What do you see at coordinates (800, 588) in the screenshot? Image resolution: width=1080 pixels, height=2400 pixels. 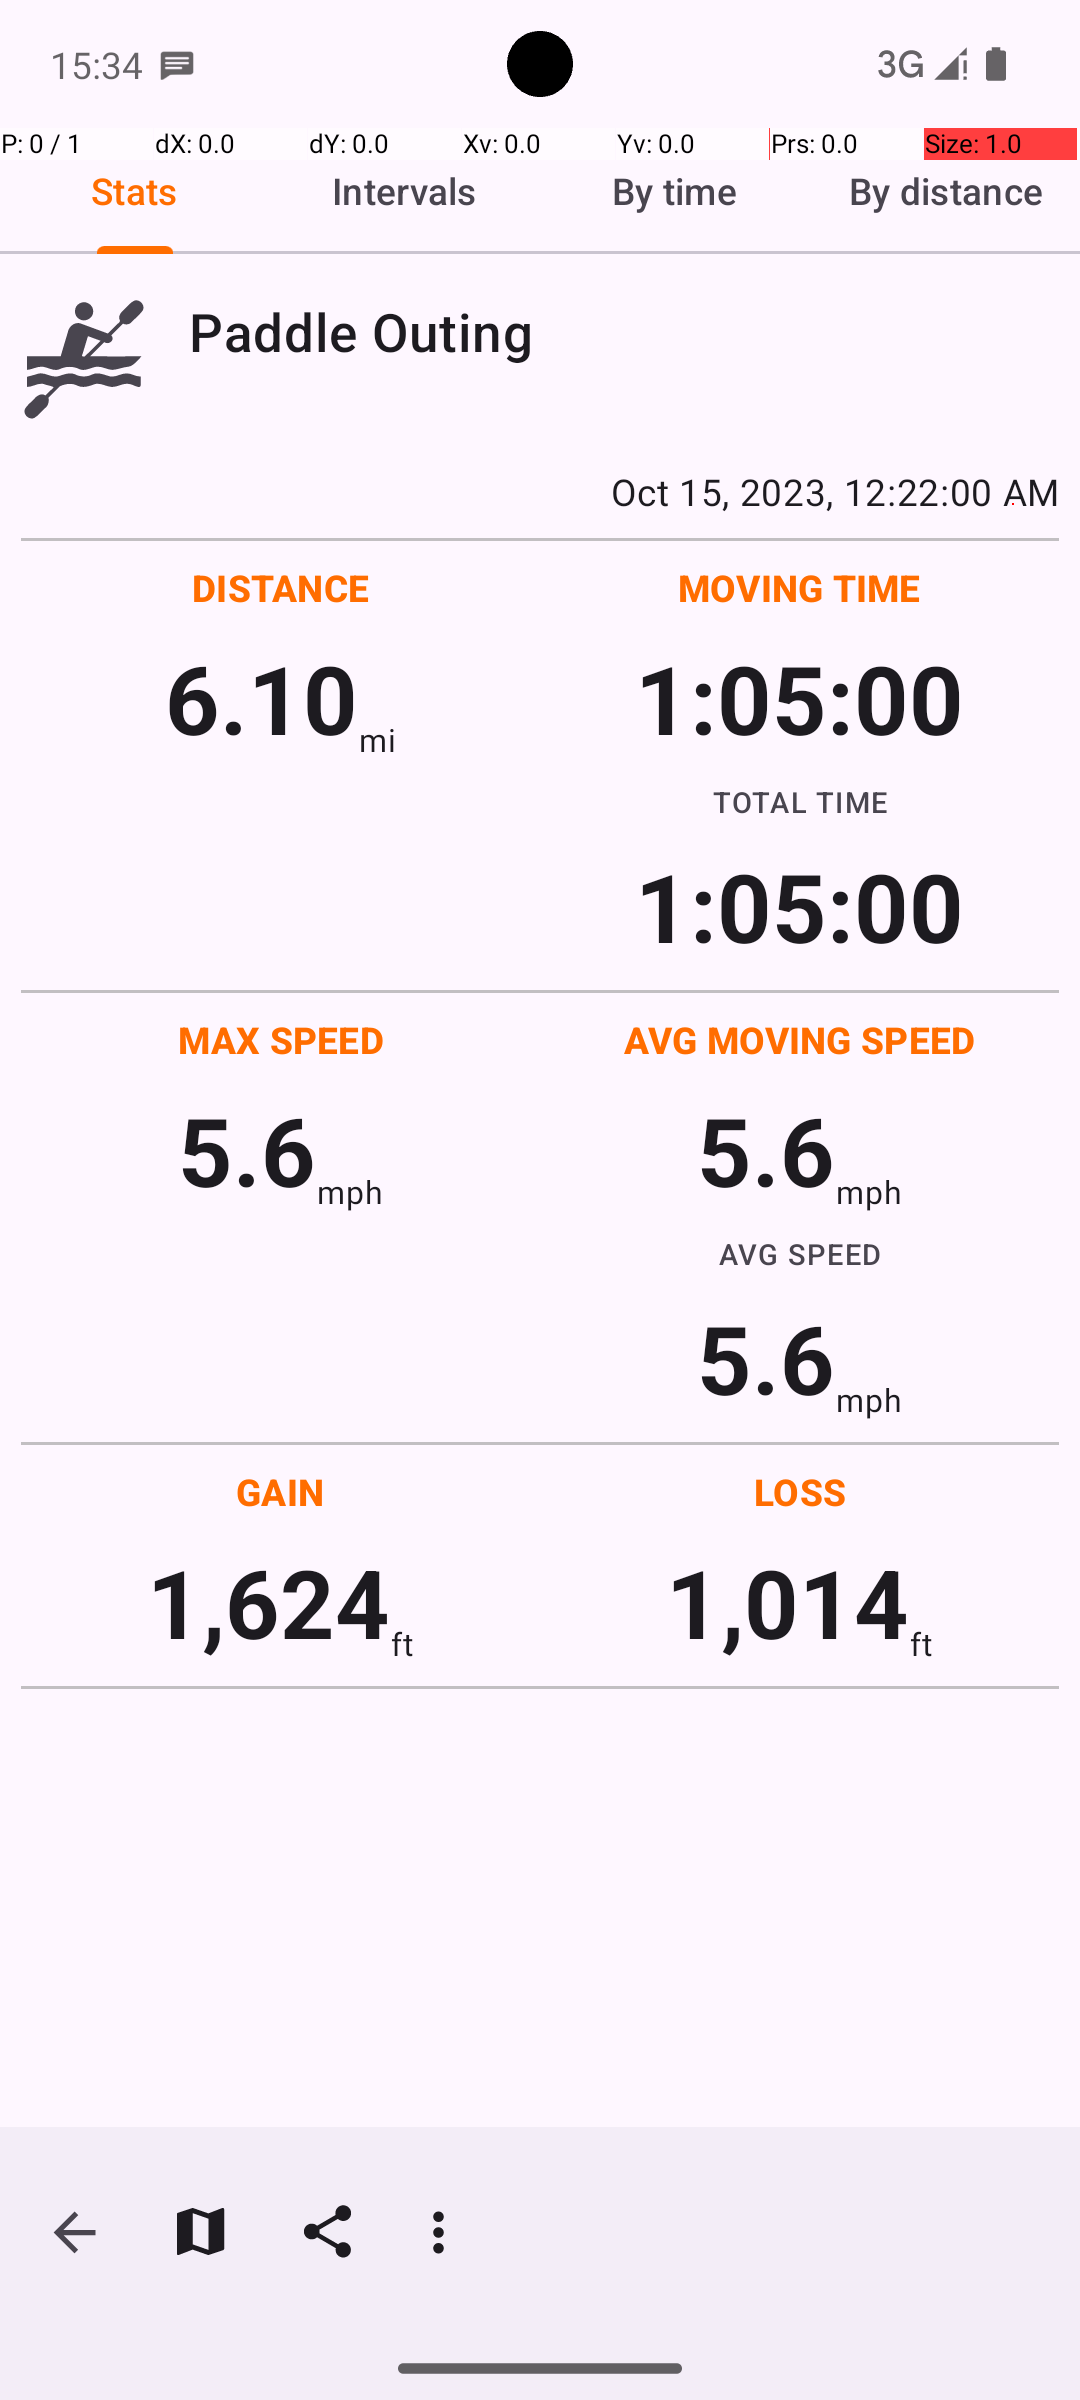 I see `MOVING TIME` at bounding box center [800, 588].